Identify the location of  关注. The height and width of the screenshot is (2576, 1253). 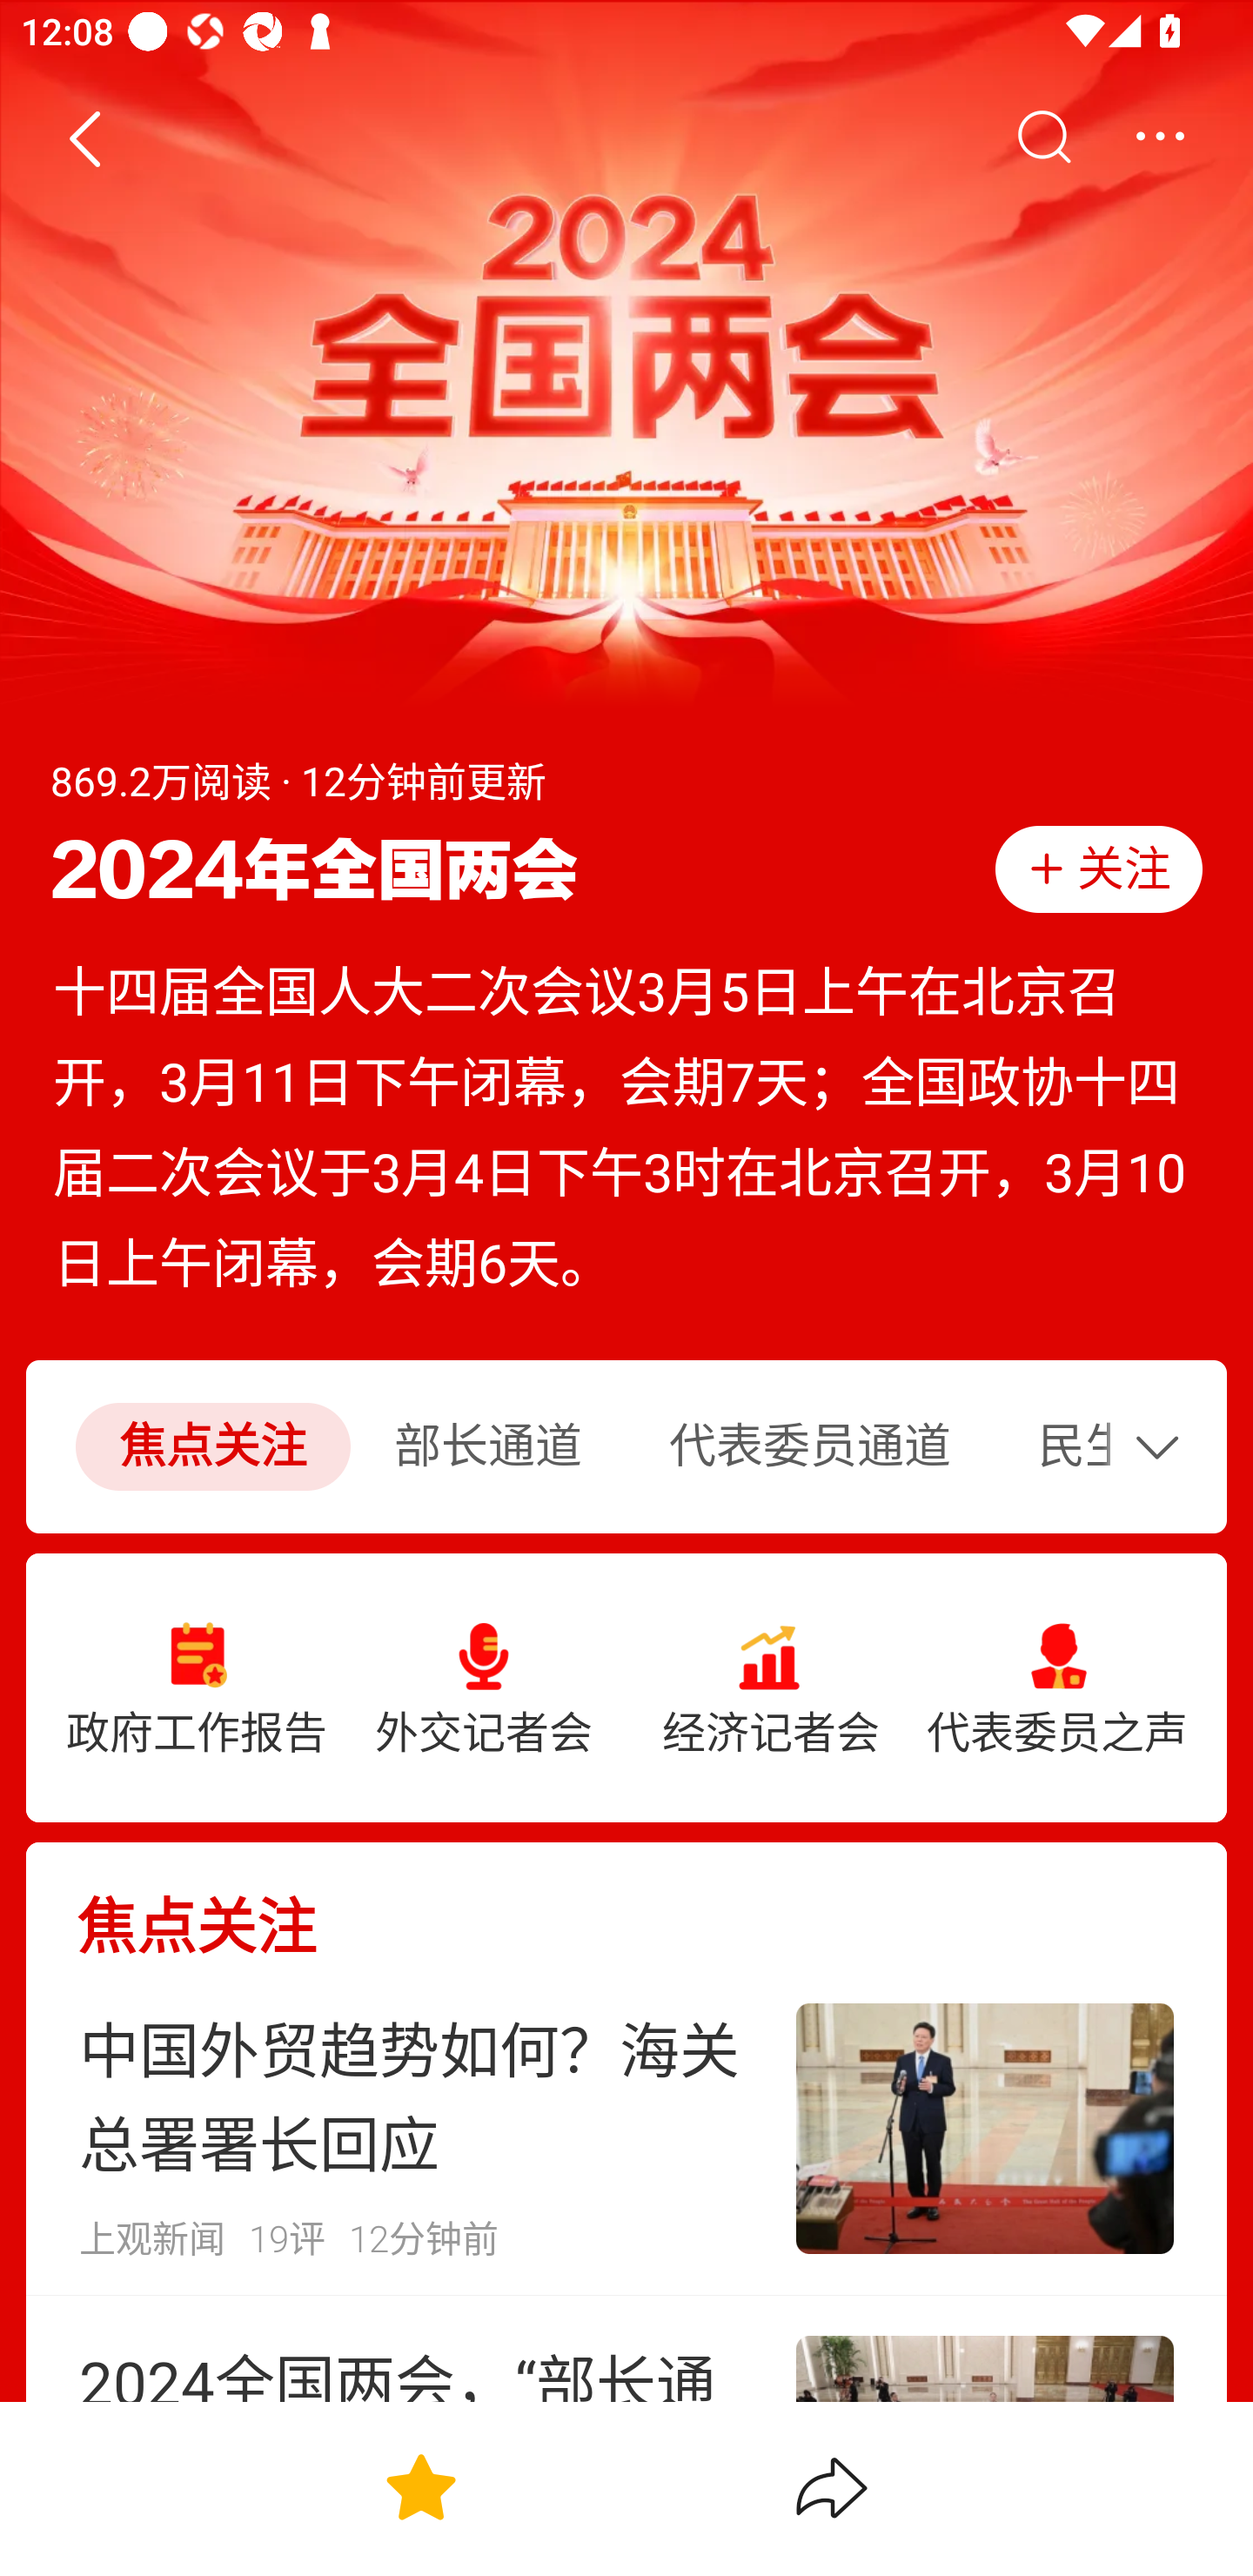
(1098, 869).